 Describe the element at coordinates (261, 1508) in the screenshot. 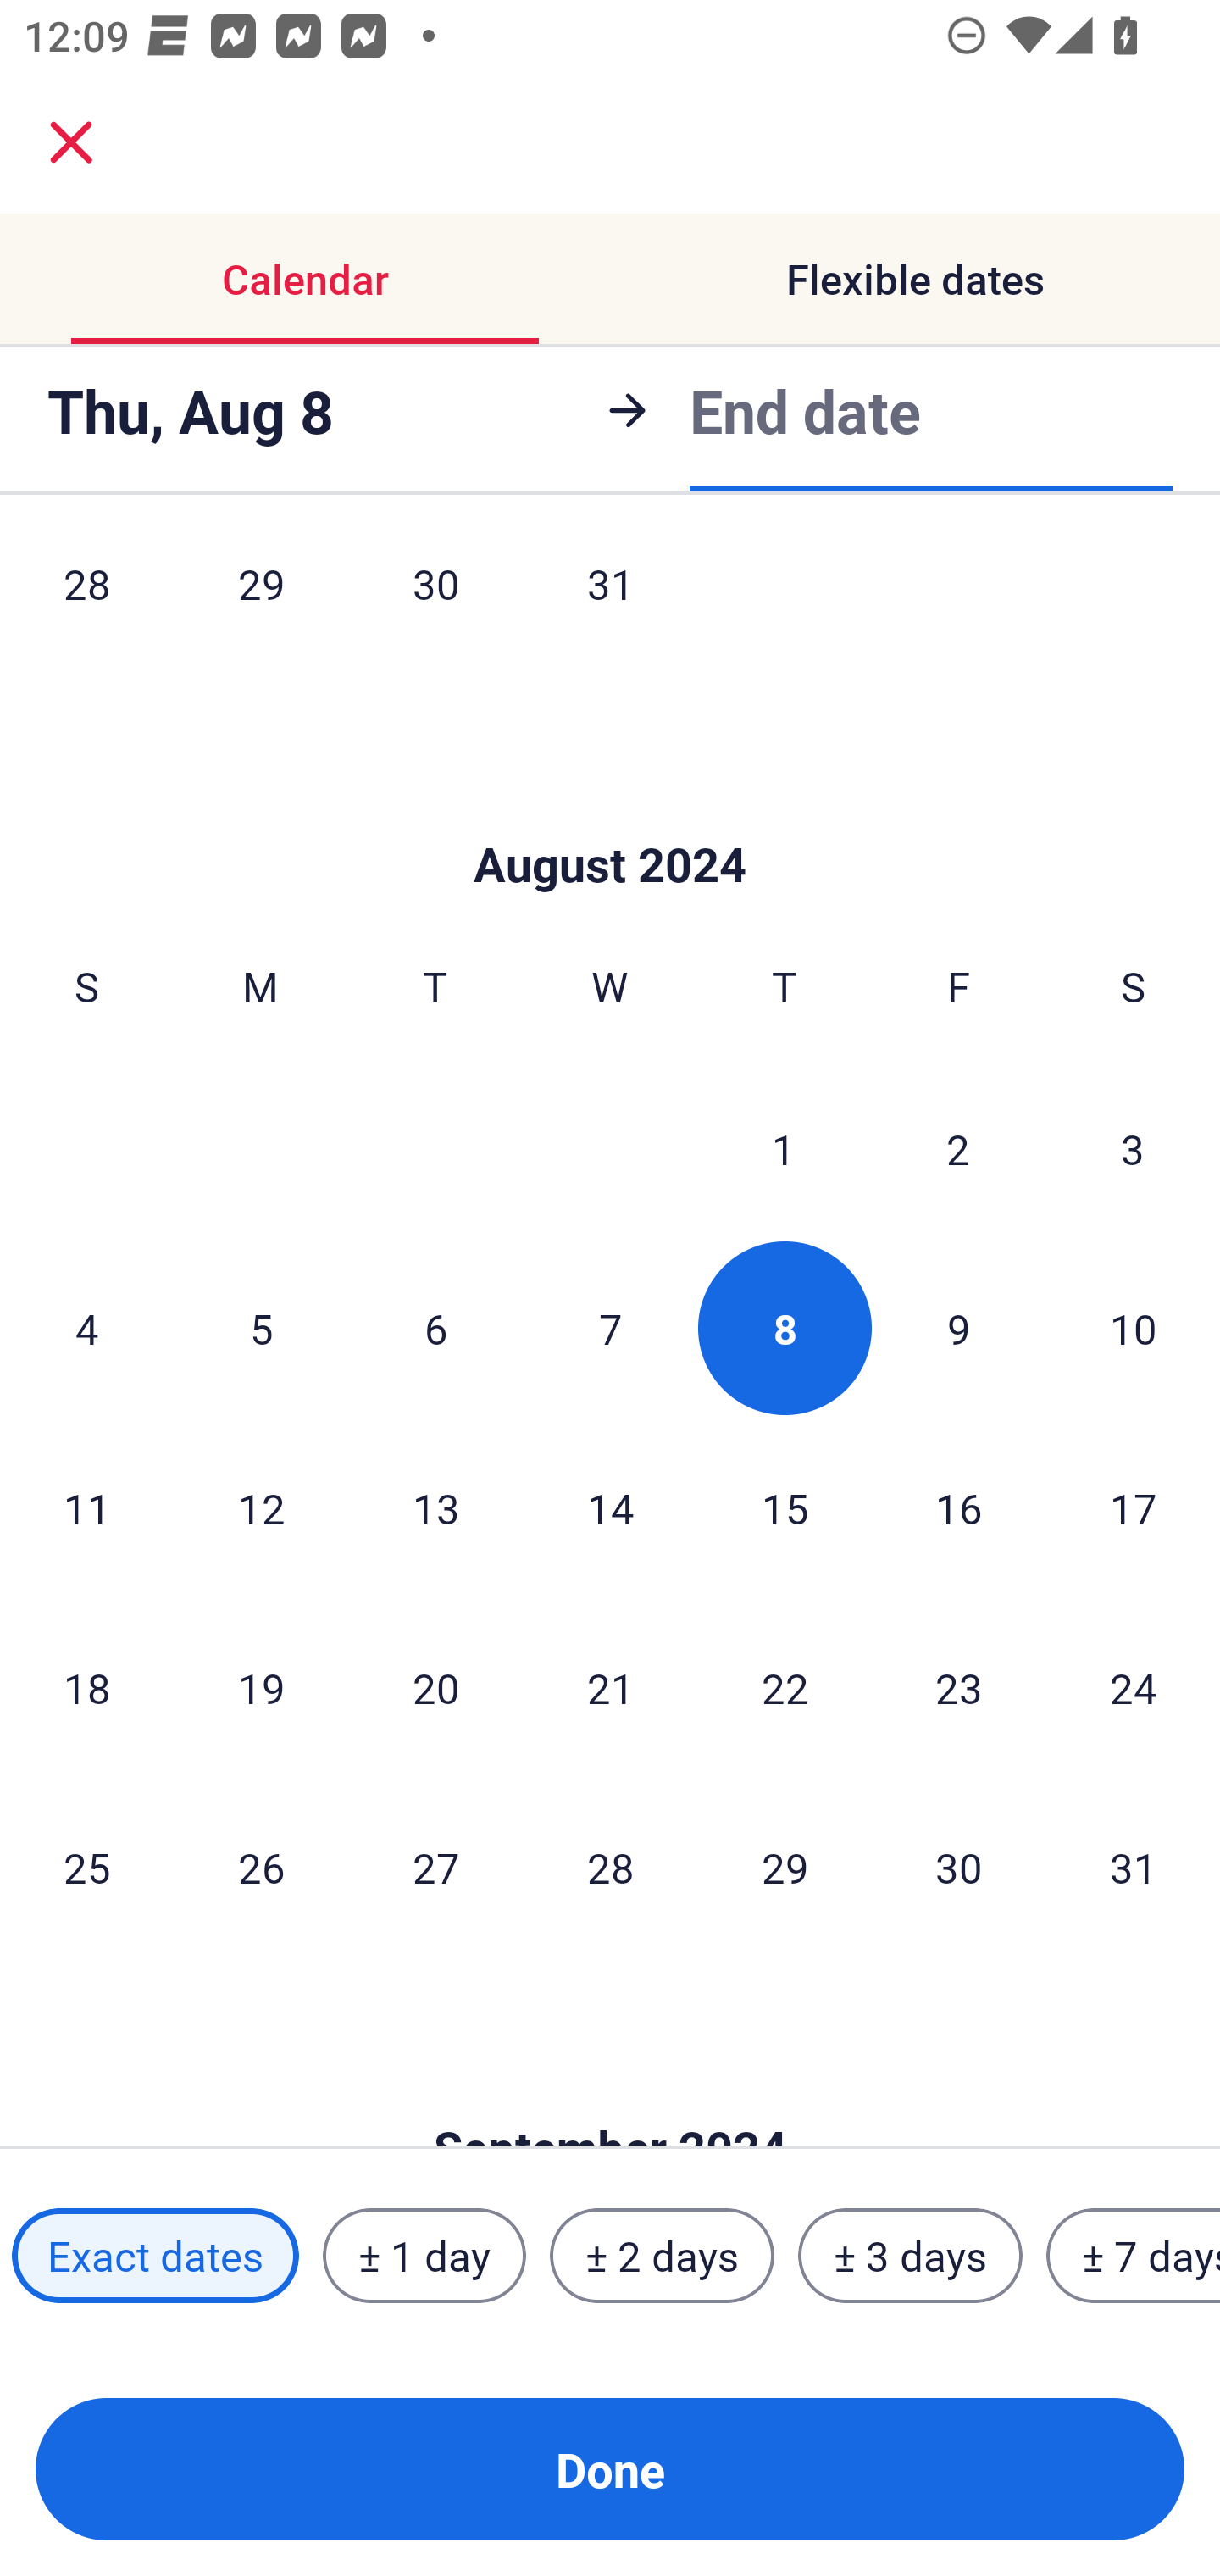

I see `12 Monday, August 12, 2024` at that location.